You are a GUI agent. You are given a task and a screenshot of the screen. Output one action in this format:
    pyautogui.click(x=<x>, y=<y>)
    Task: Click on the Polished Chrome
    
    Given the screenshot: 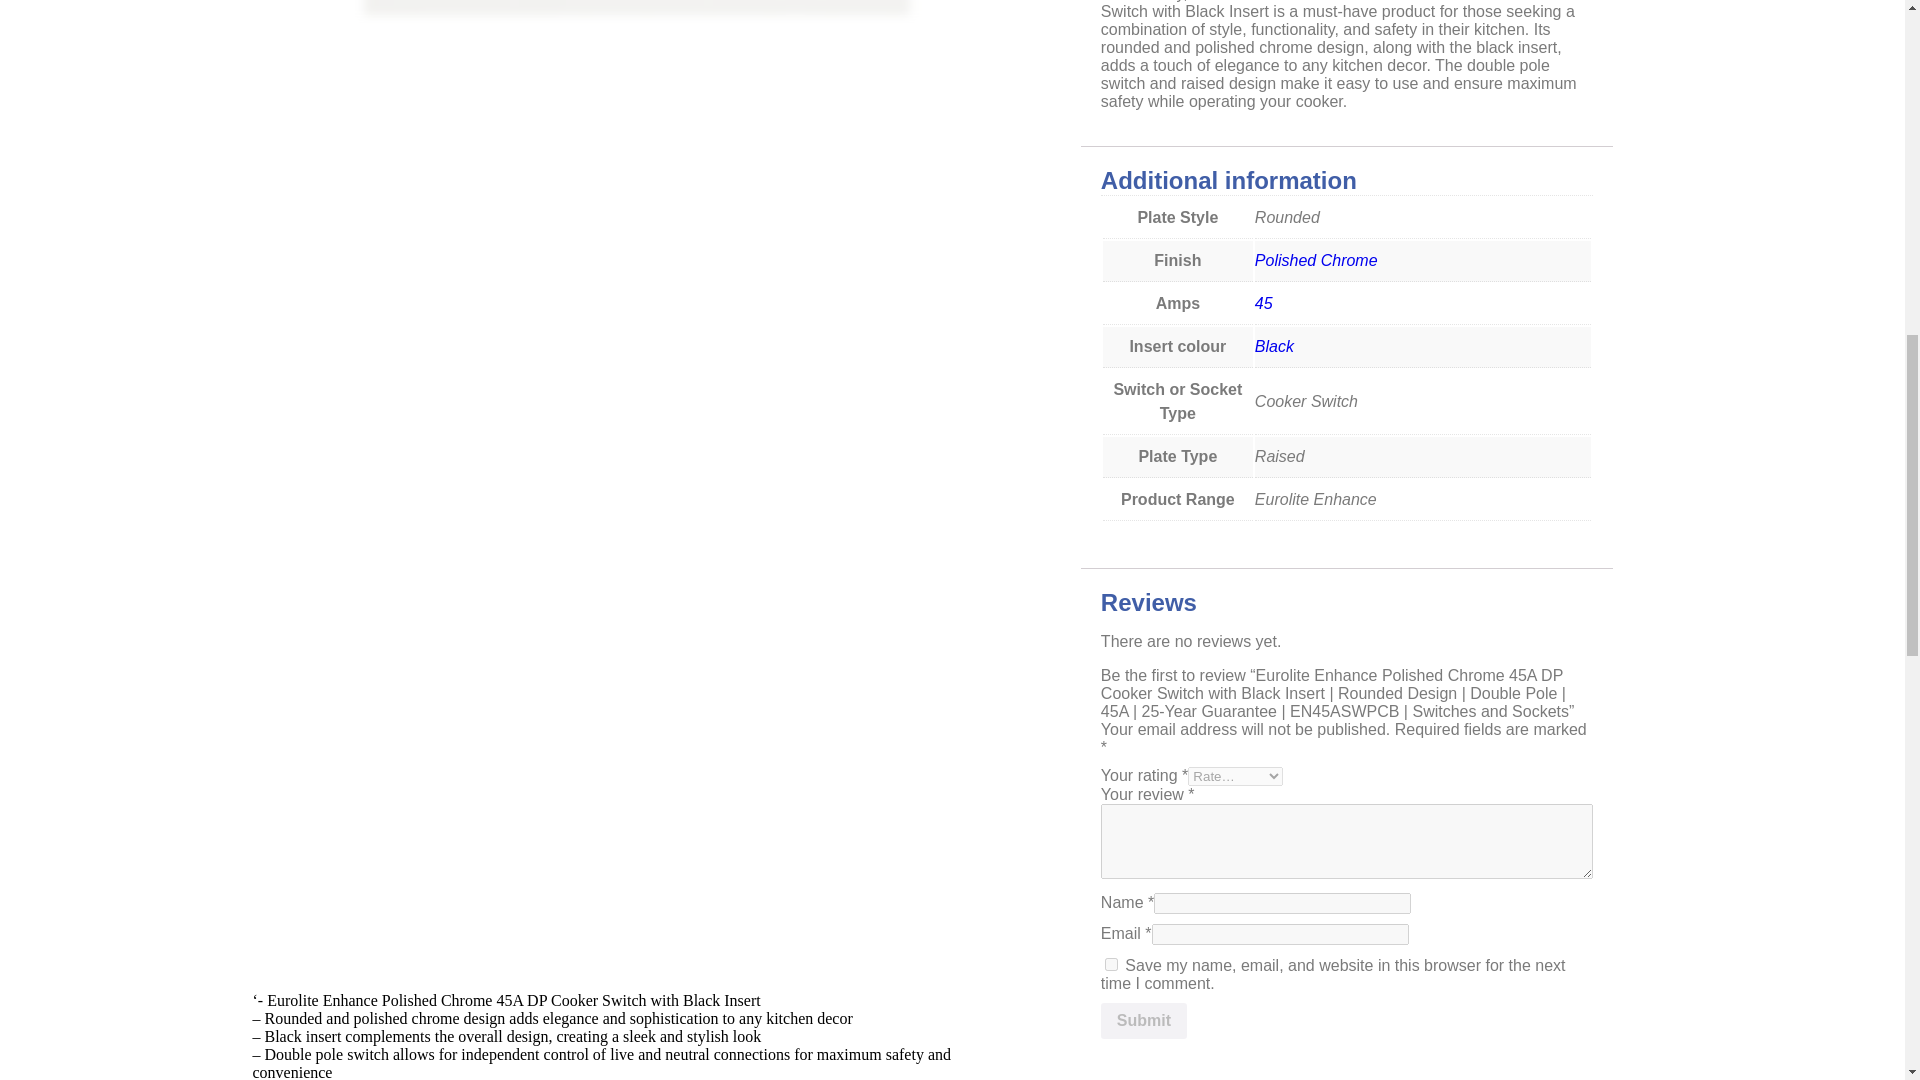 What is the action you would take?
    pyautogui.click(x=1316, y=260)
    